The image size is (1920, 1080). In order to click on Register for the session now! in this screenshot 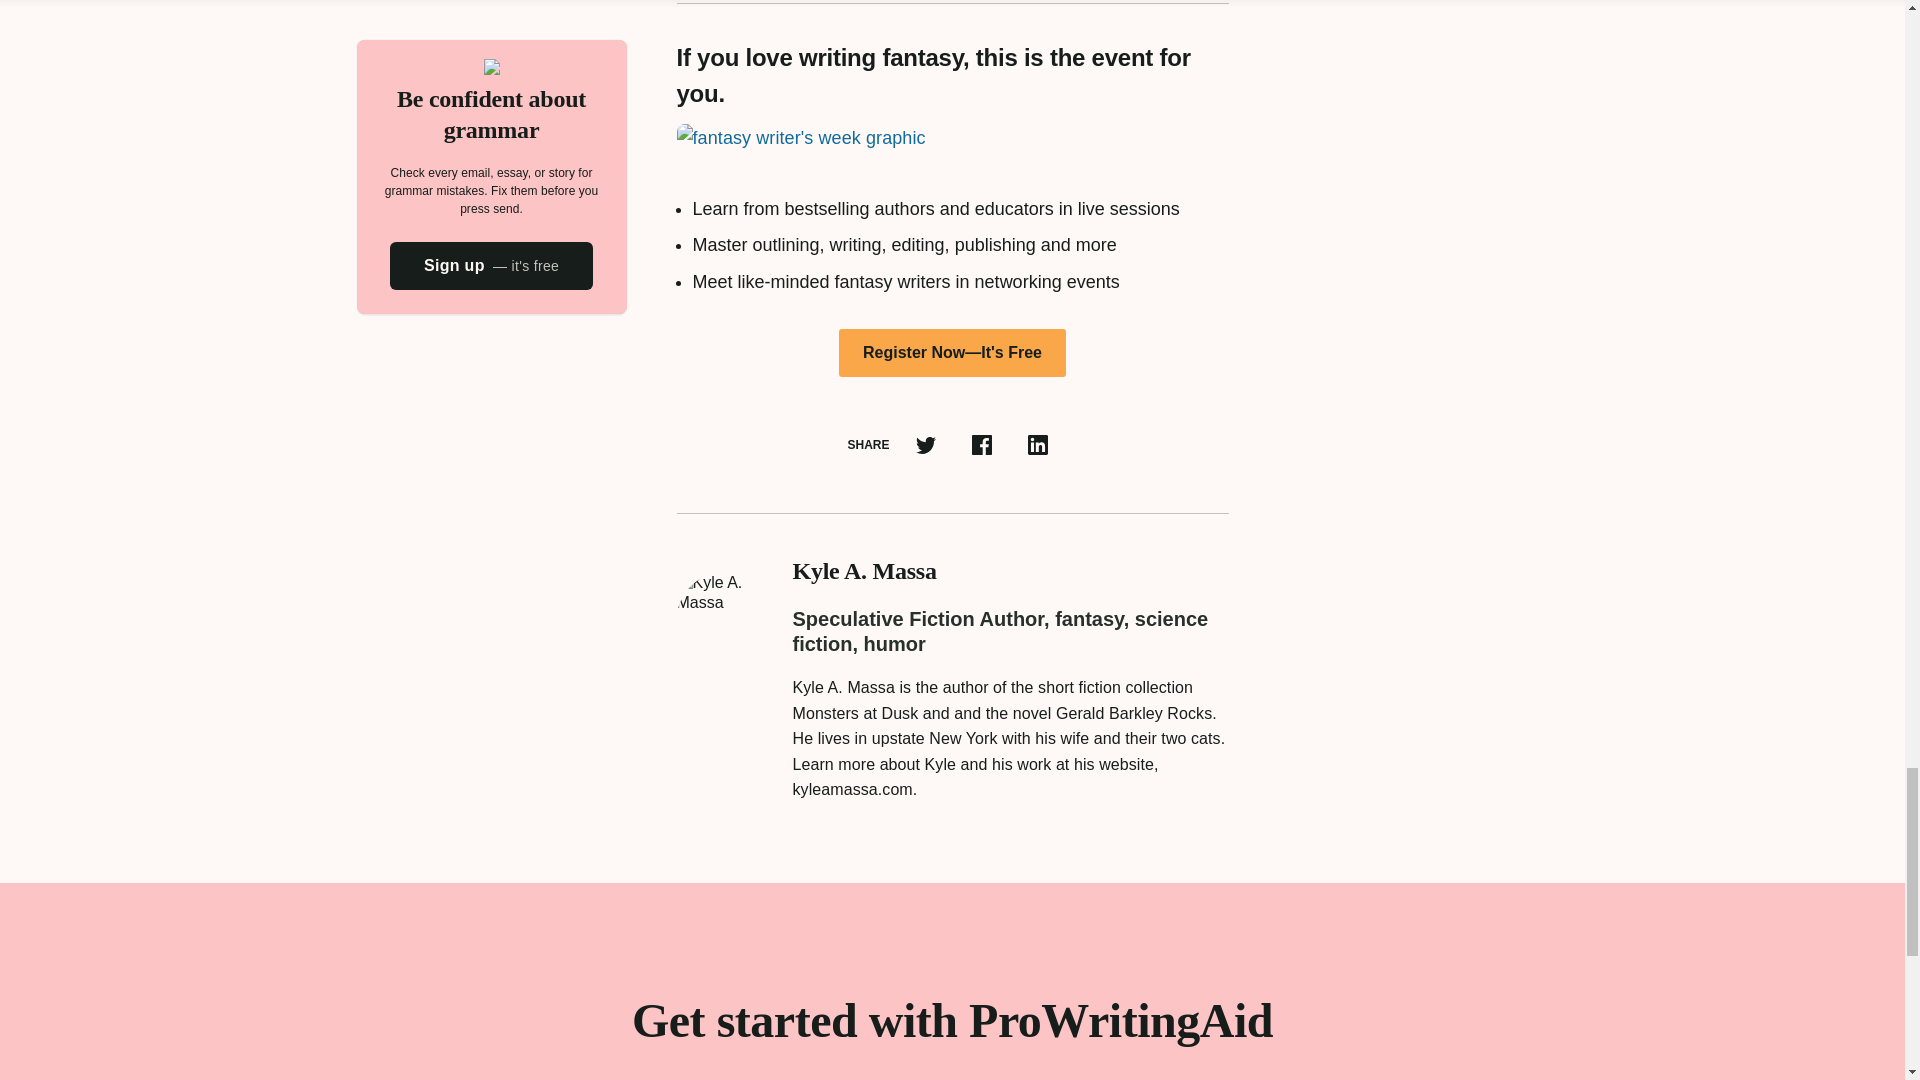, I will do `click(952, 352)`.